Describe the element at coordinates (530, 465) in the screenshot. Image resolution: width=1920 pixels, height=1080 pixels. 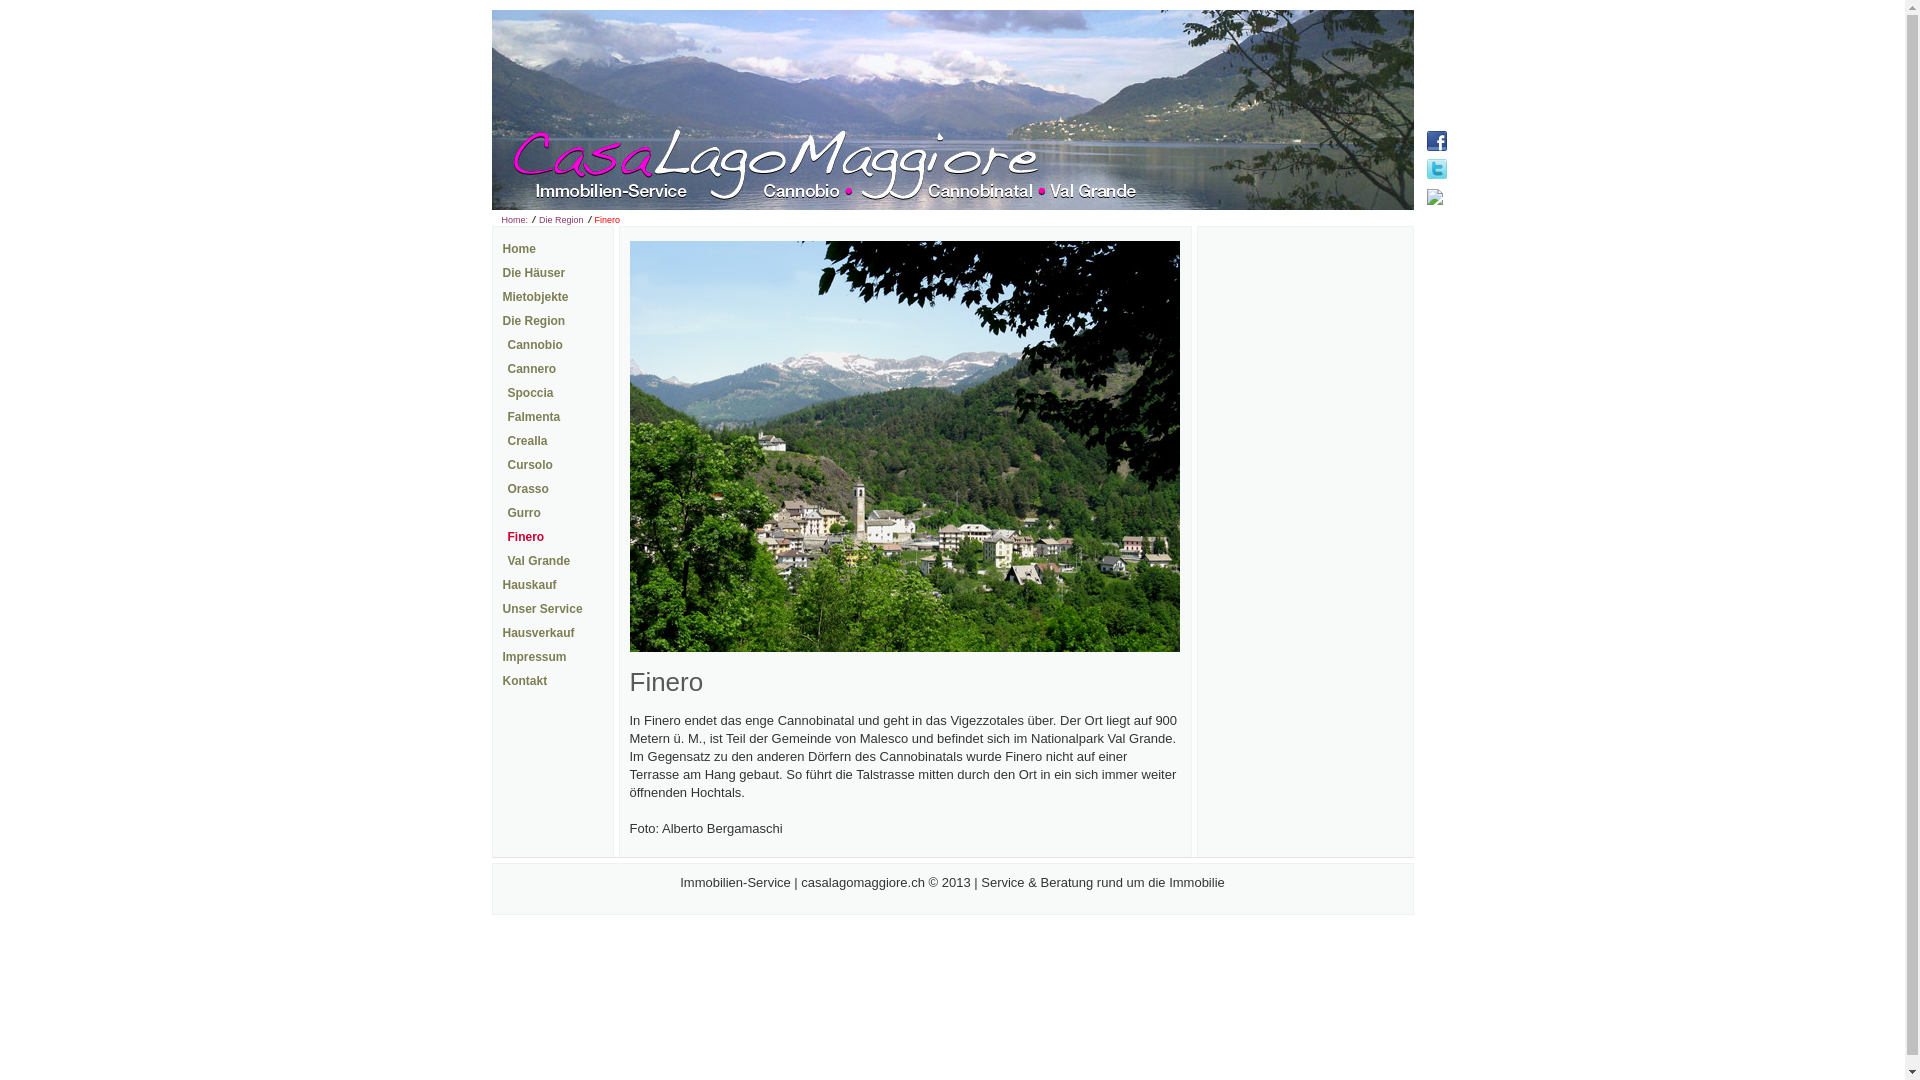
I see `Cursolo` at that location.